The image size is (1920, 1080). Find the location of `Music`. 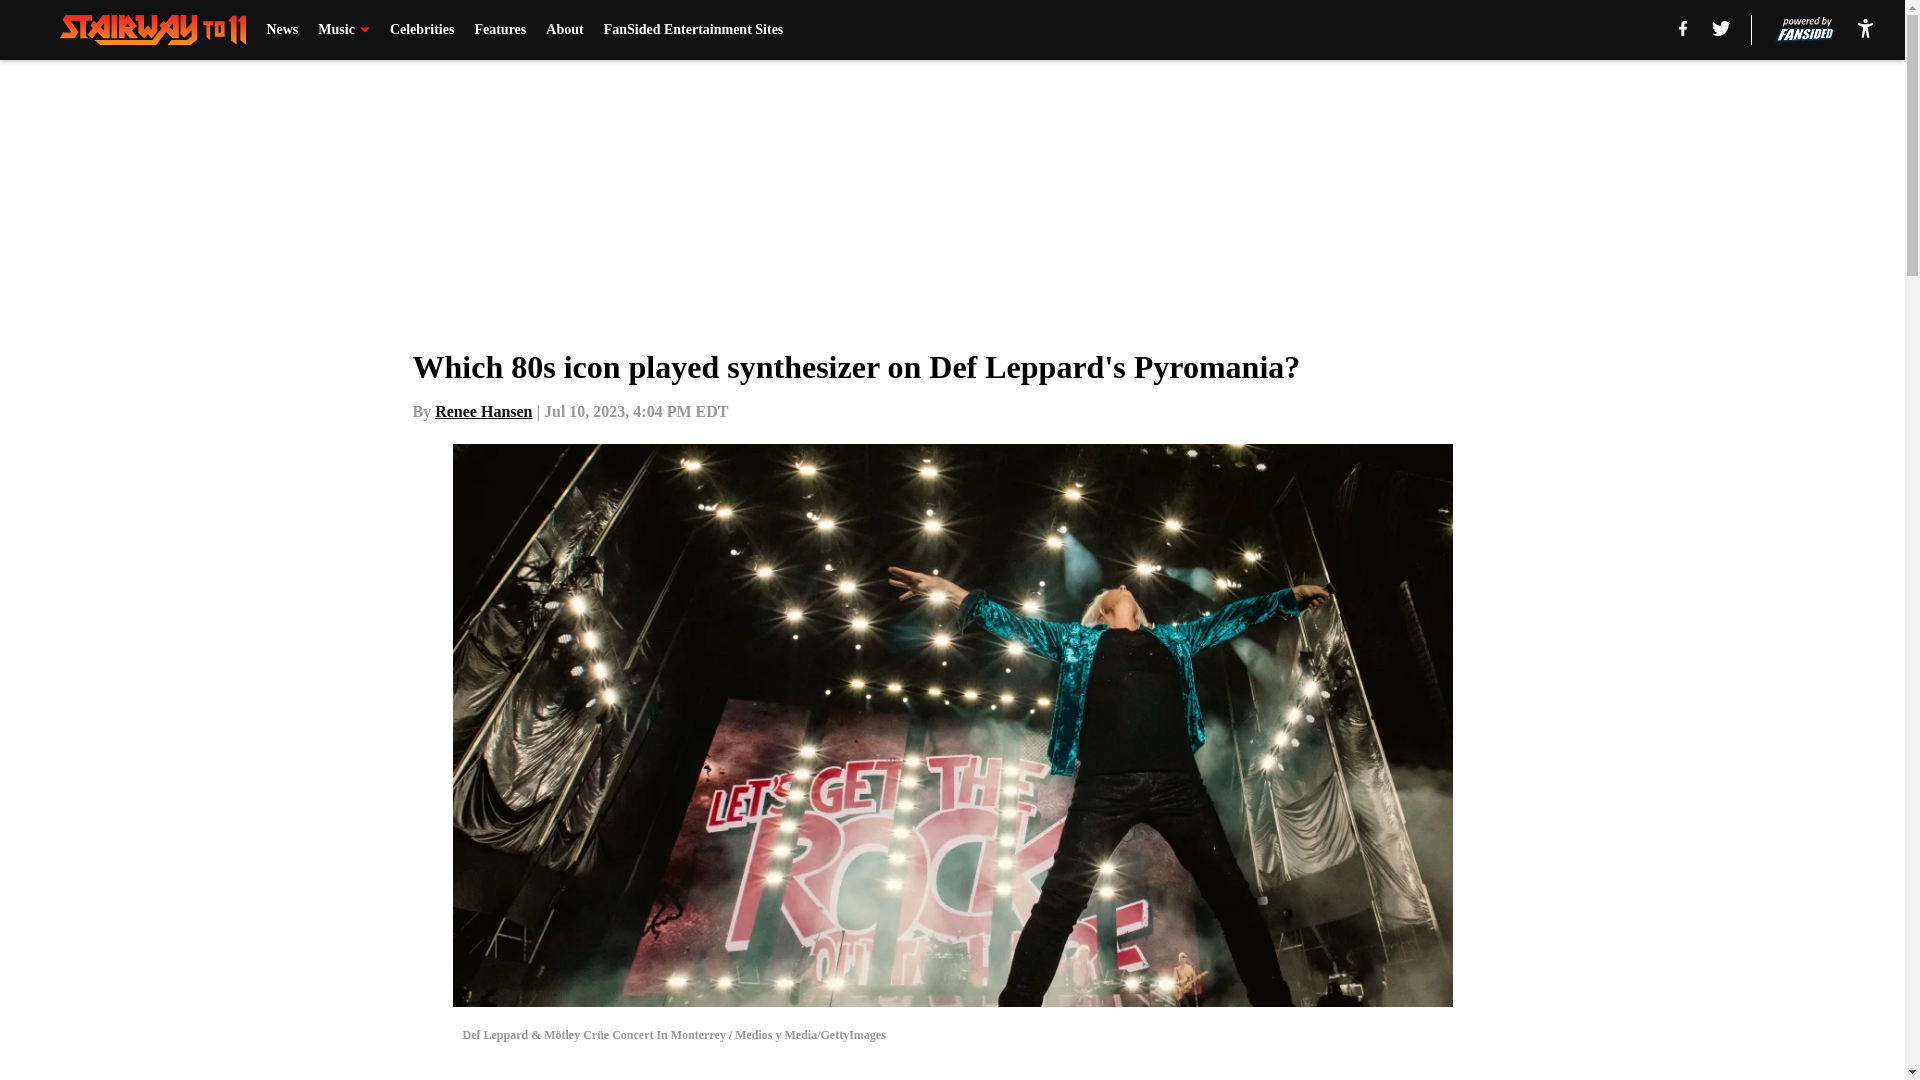

Music is located at coordinates (344, 30).